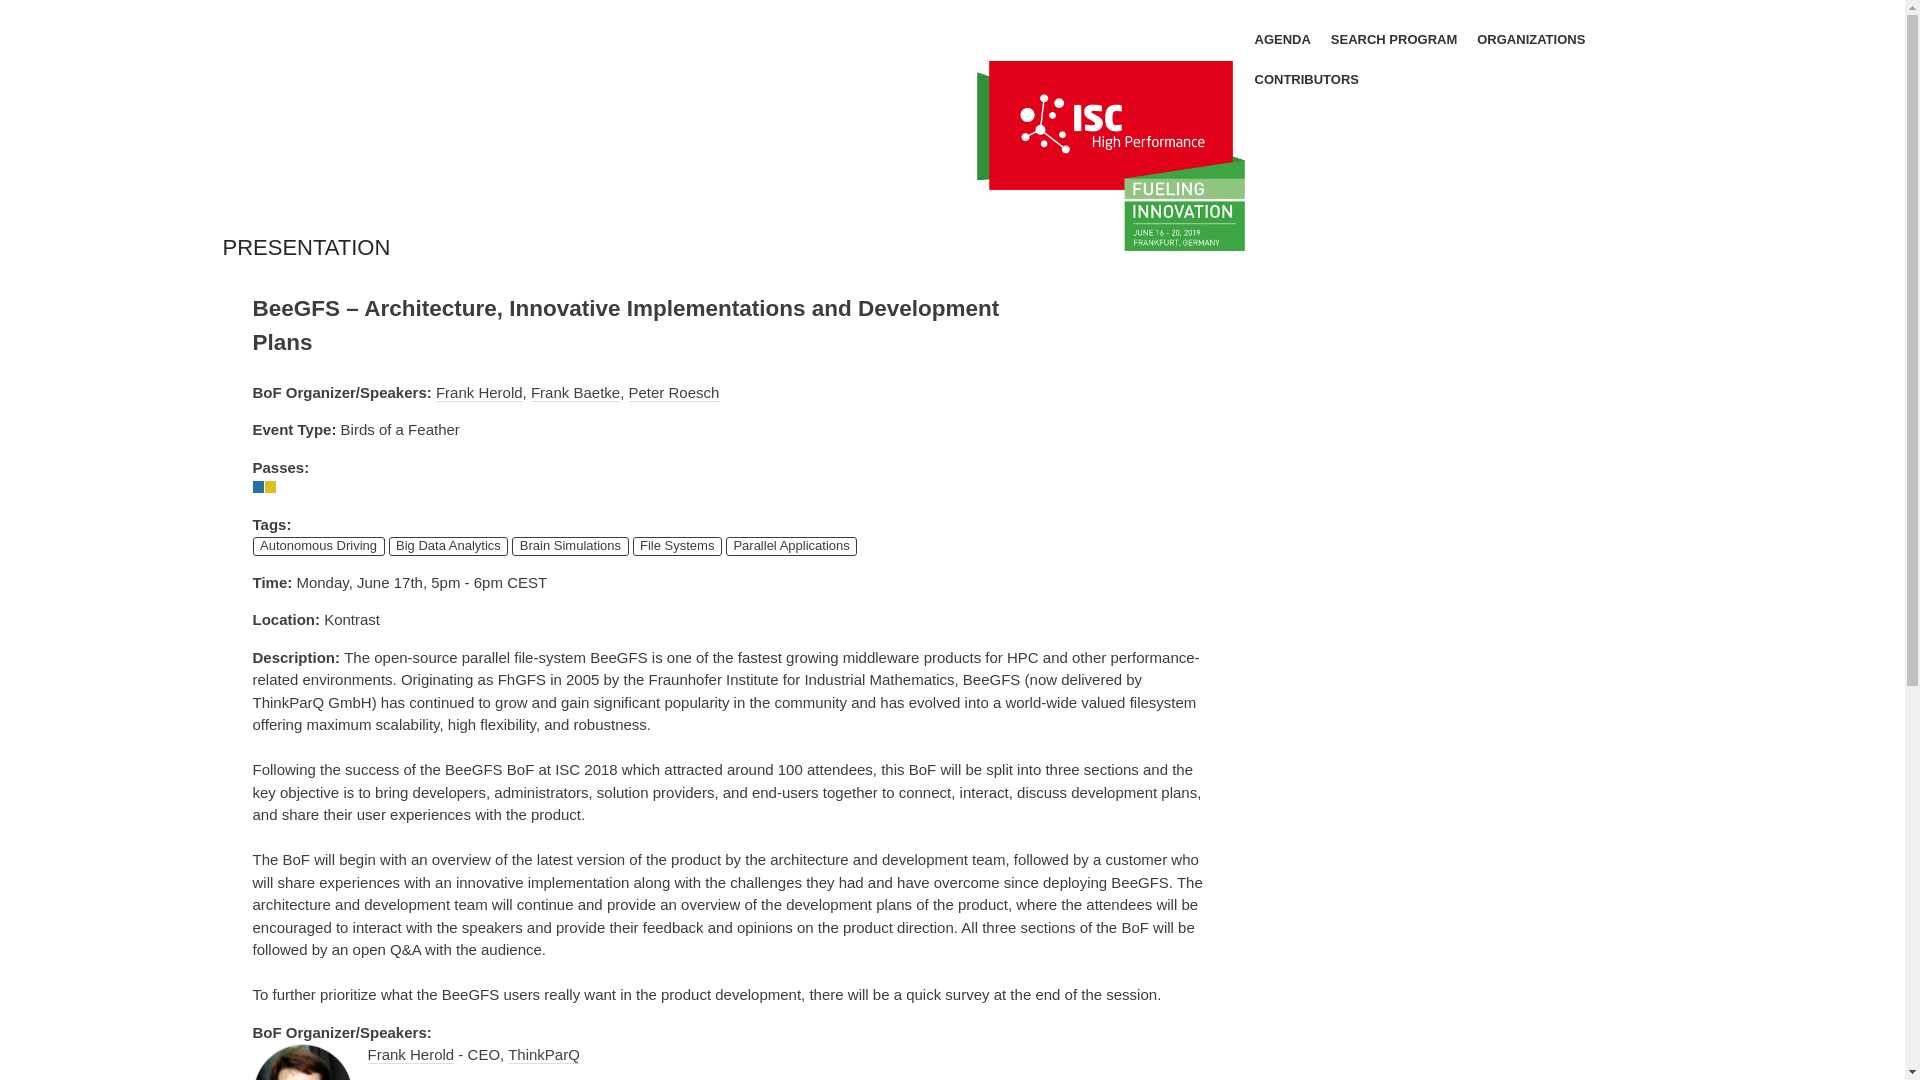 This screenshot has width=1920, height=1080. What do you see at coordinates (576, 392) in the screenshot?
I see `Frank Baetke` at bounding box center [576, 392].